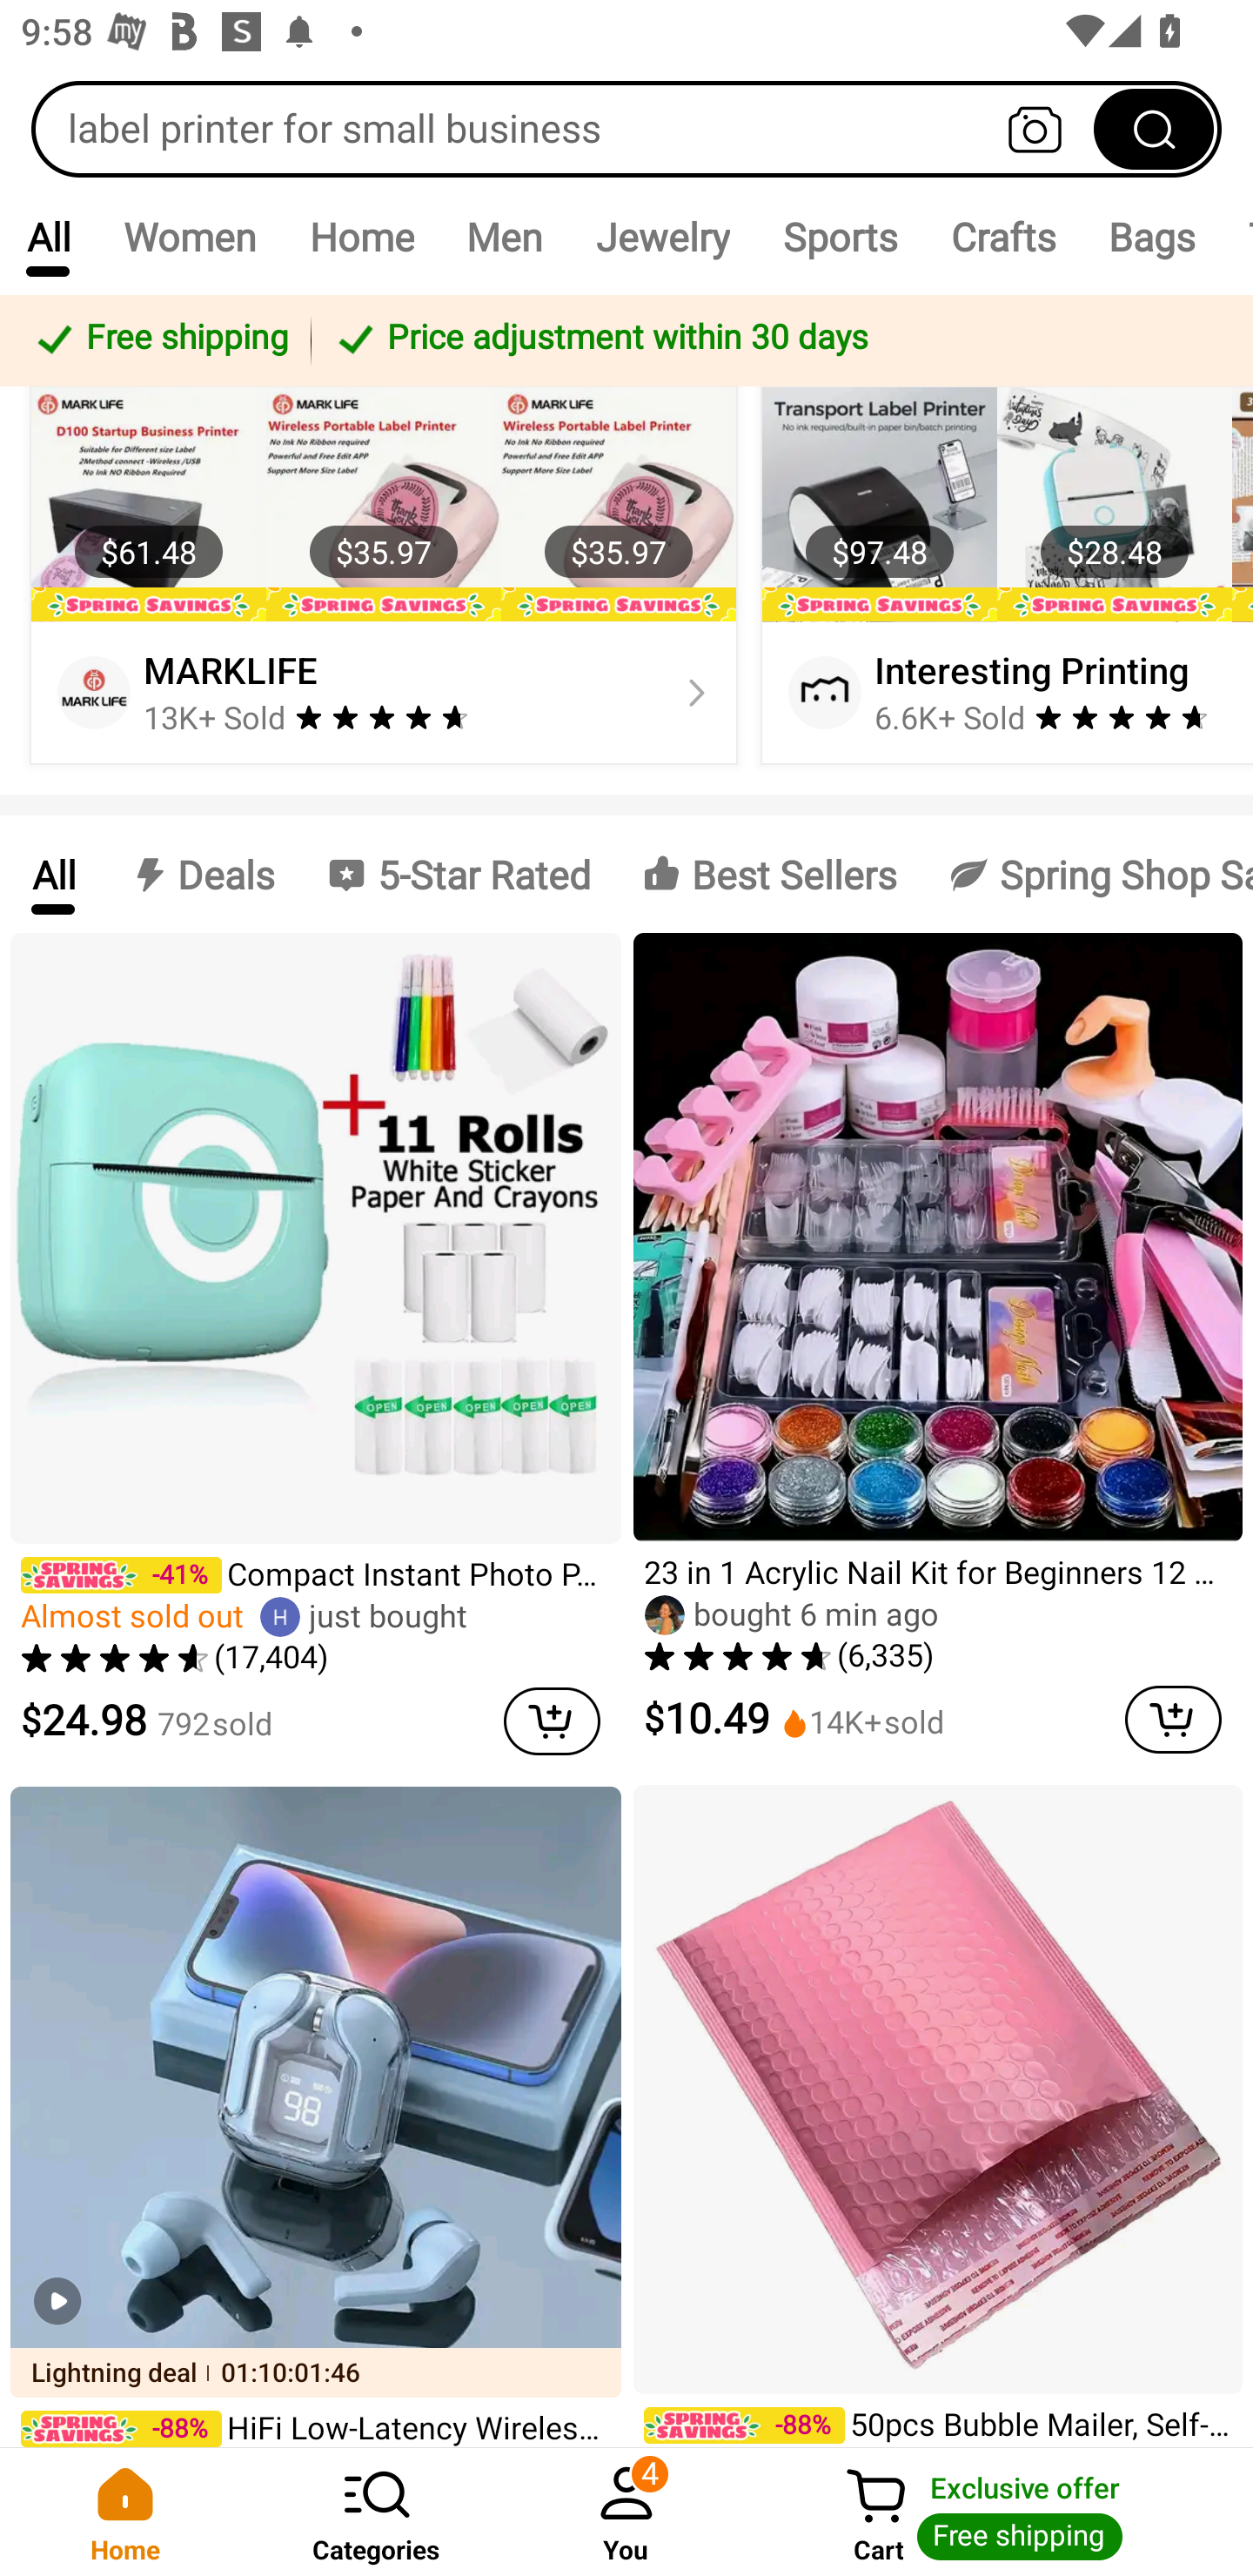 This screenshot has width=1253, height=2576. I want to click on cart delete, so click(1173, 1719).